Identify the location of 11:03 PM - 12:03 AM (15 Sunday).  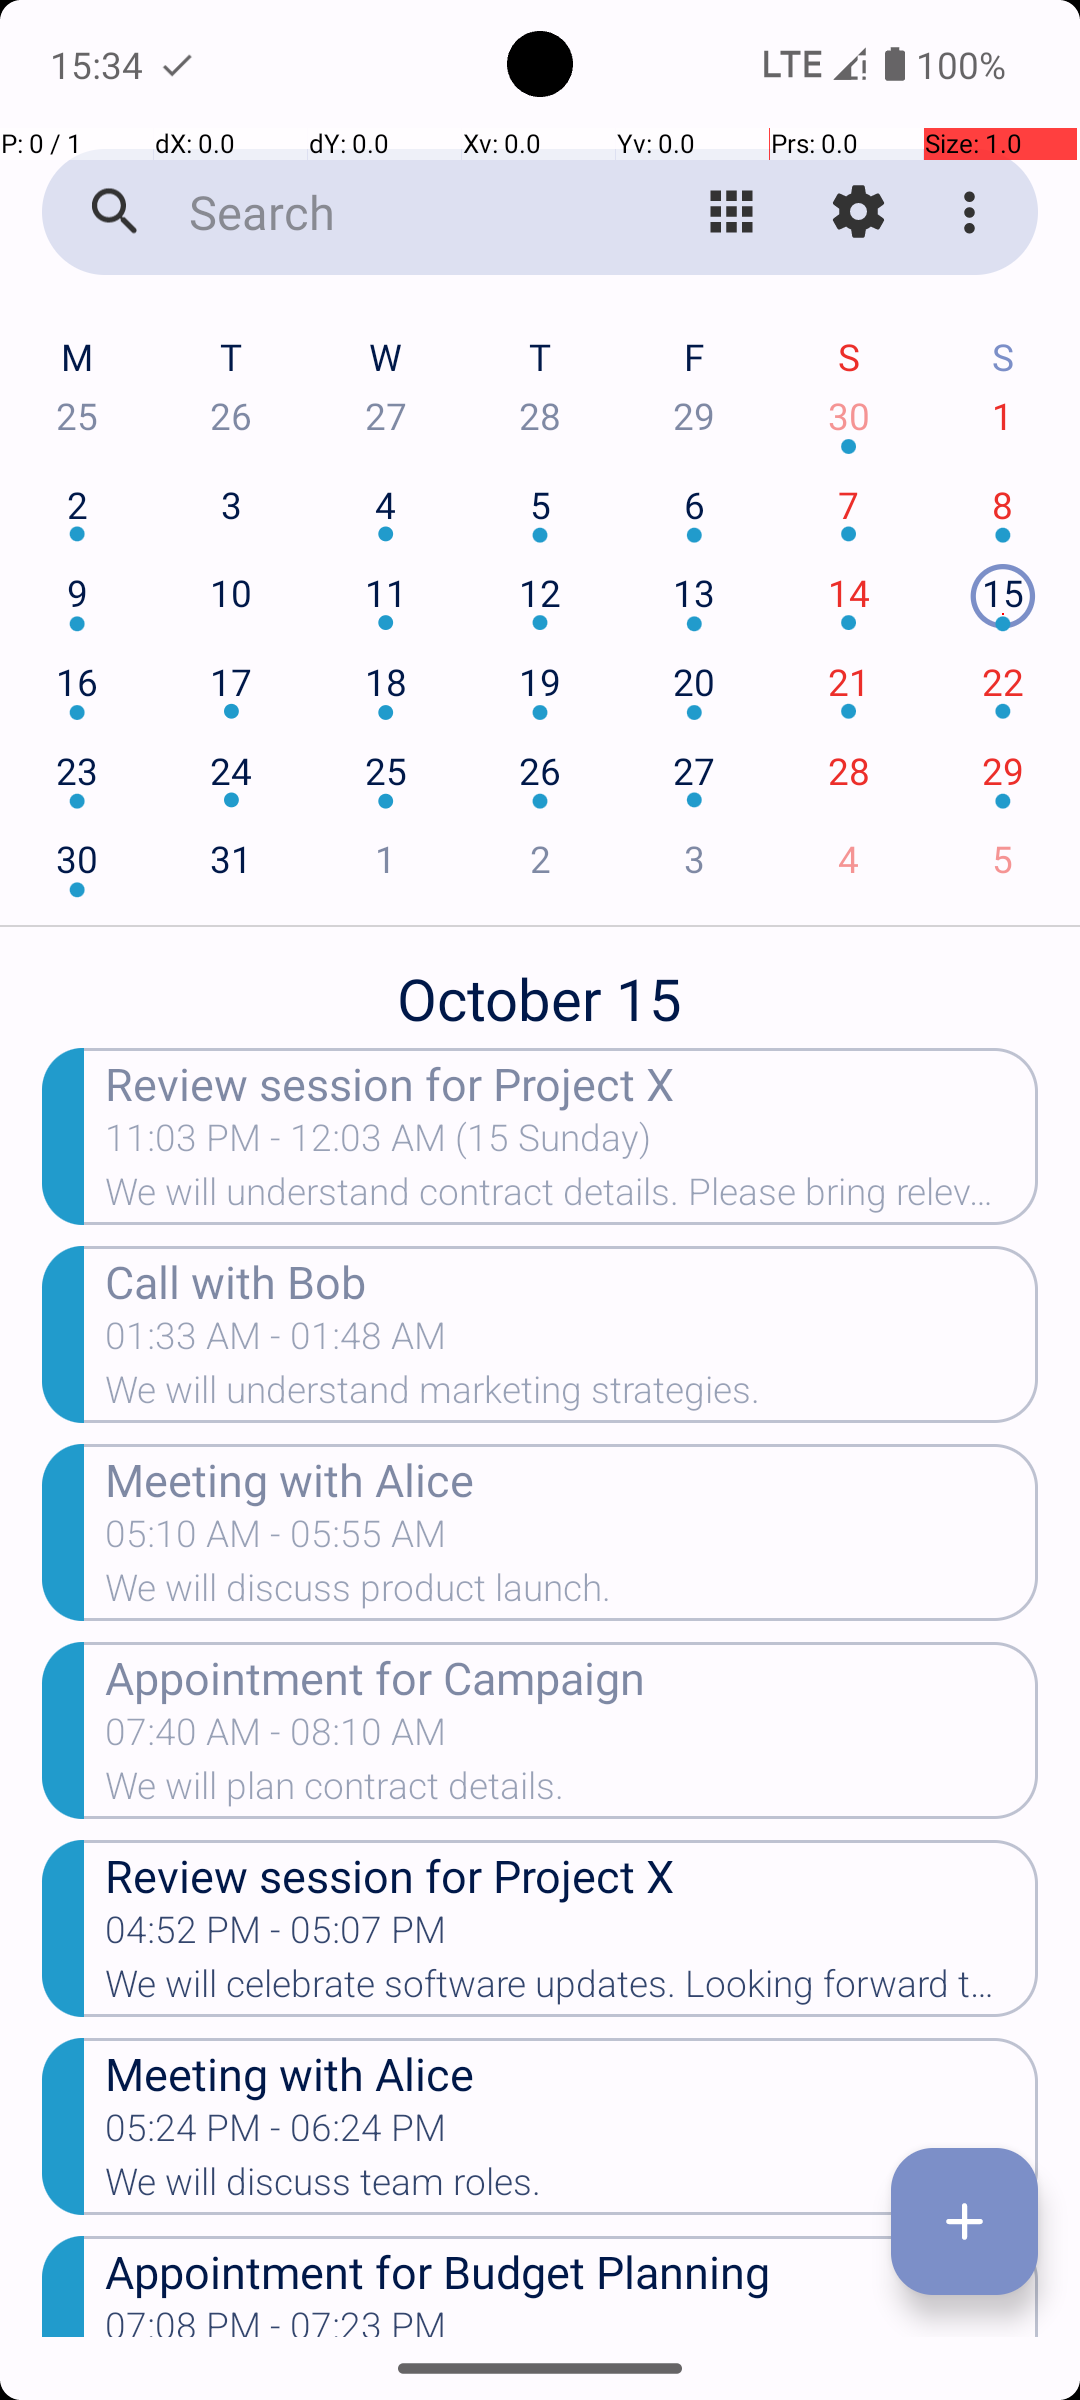
(378, 1144).